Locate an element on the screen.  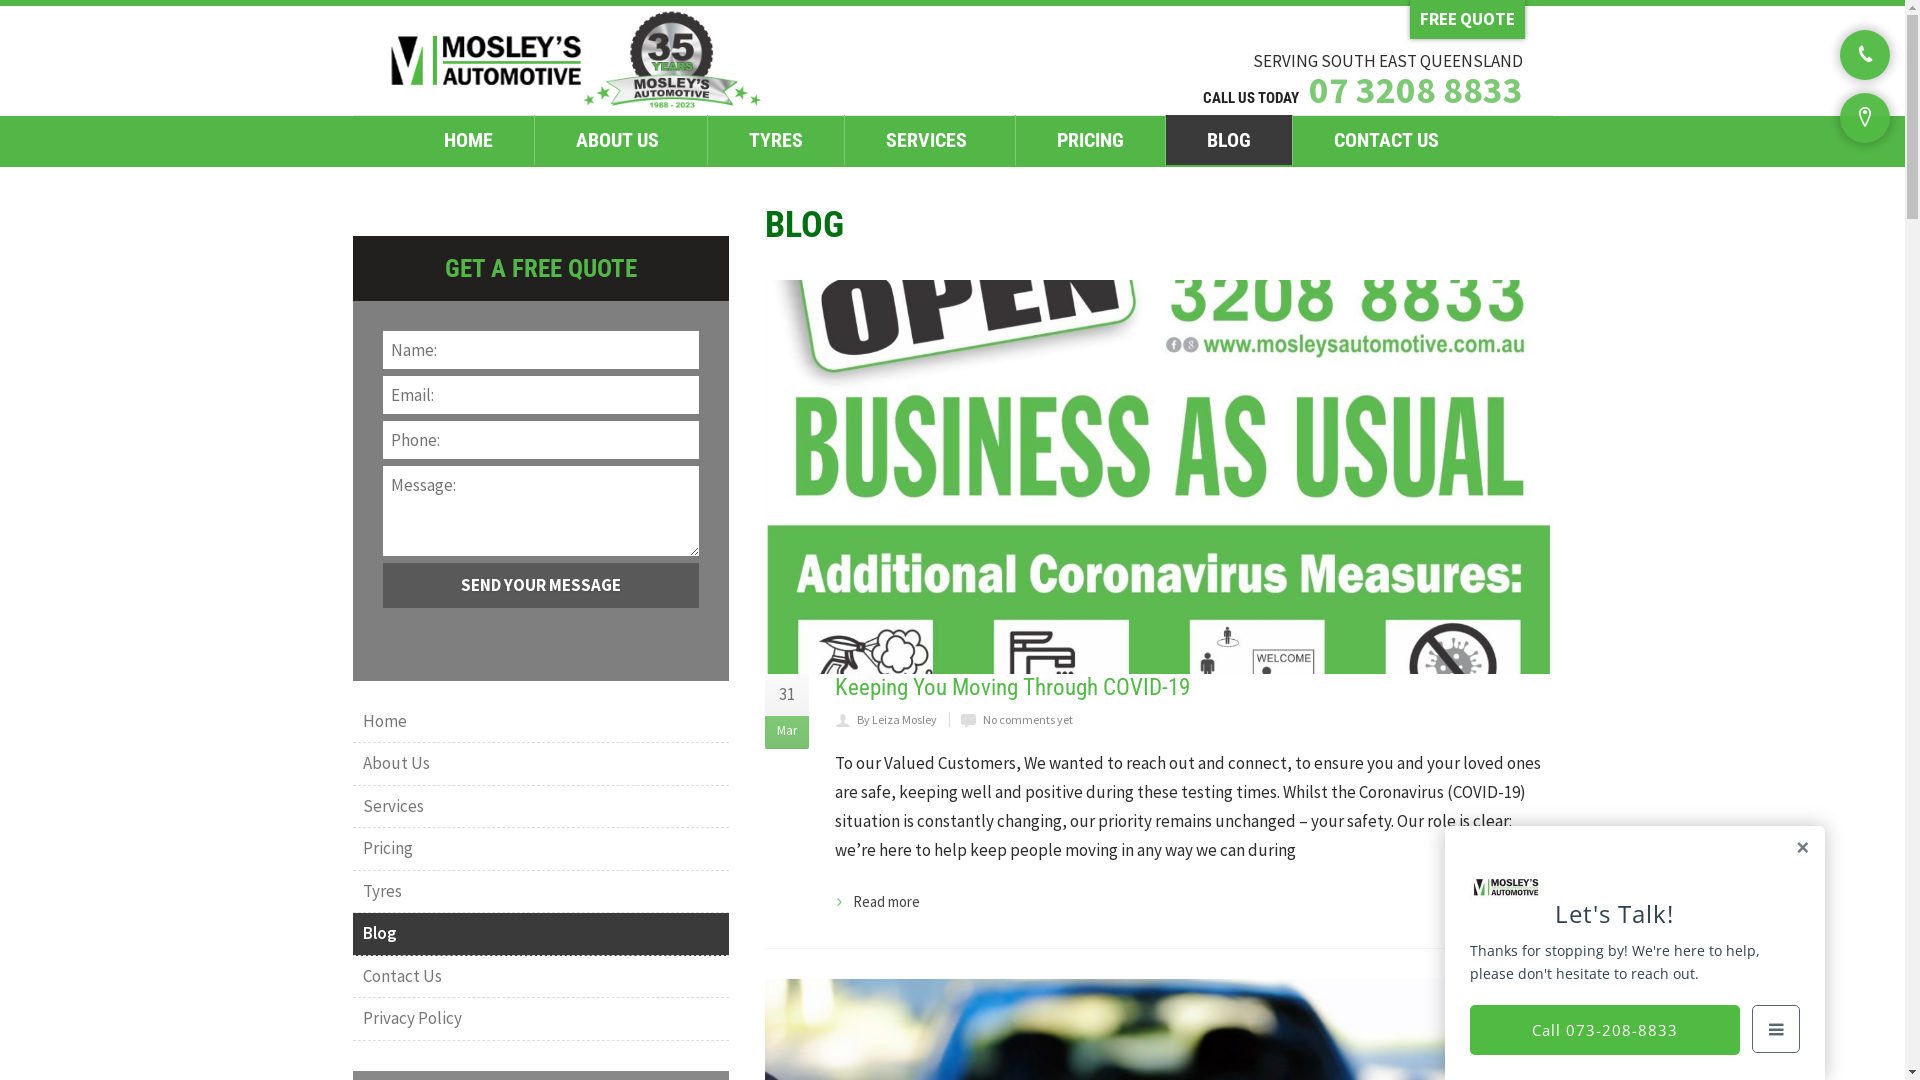
PRICING is located at coordinates (1088, 140).